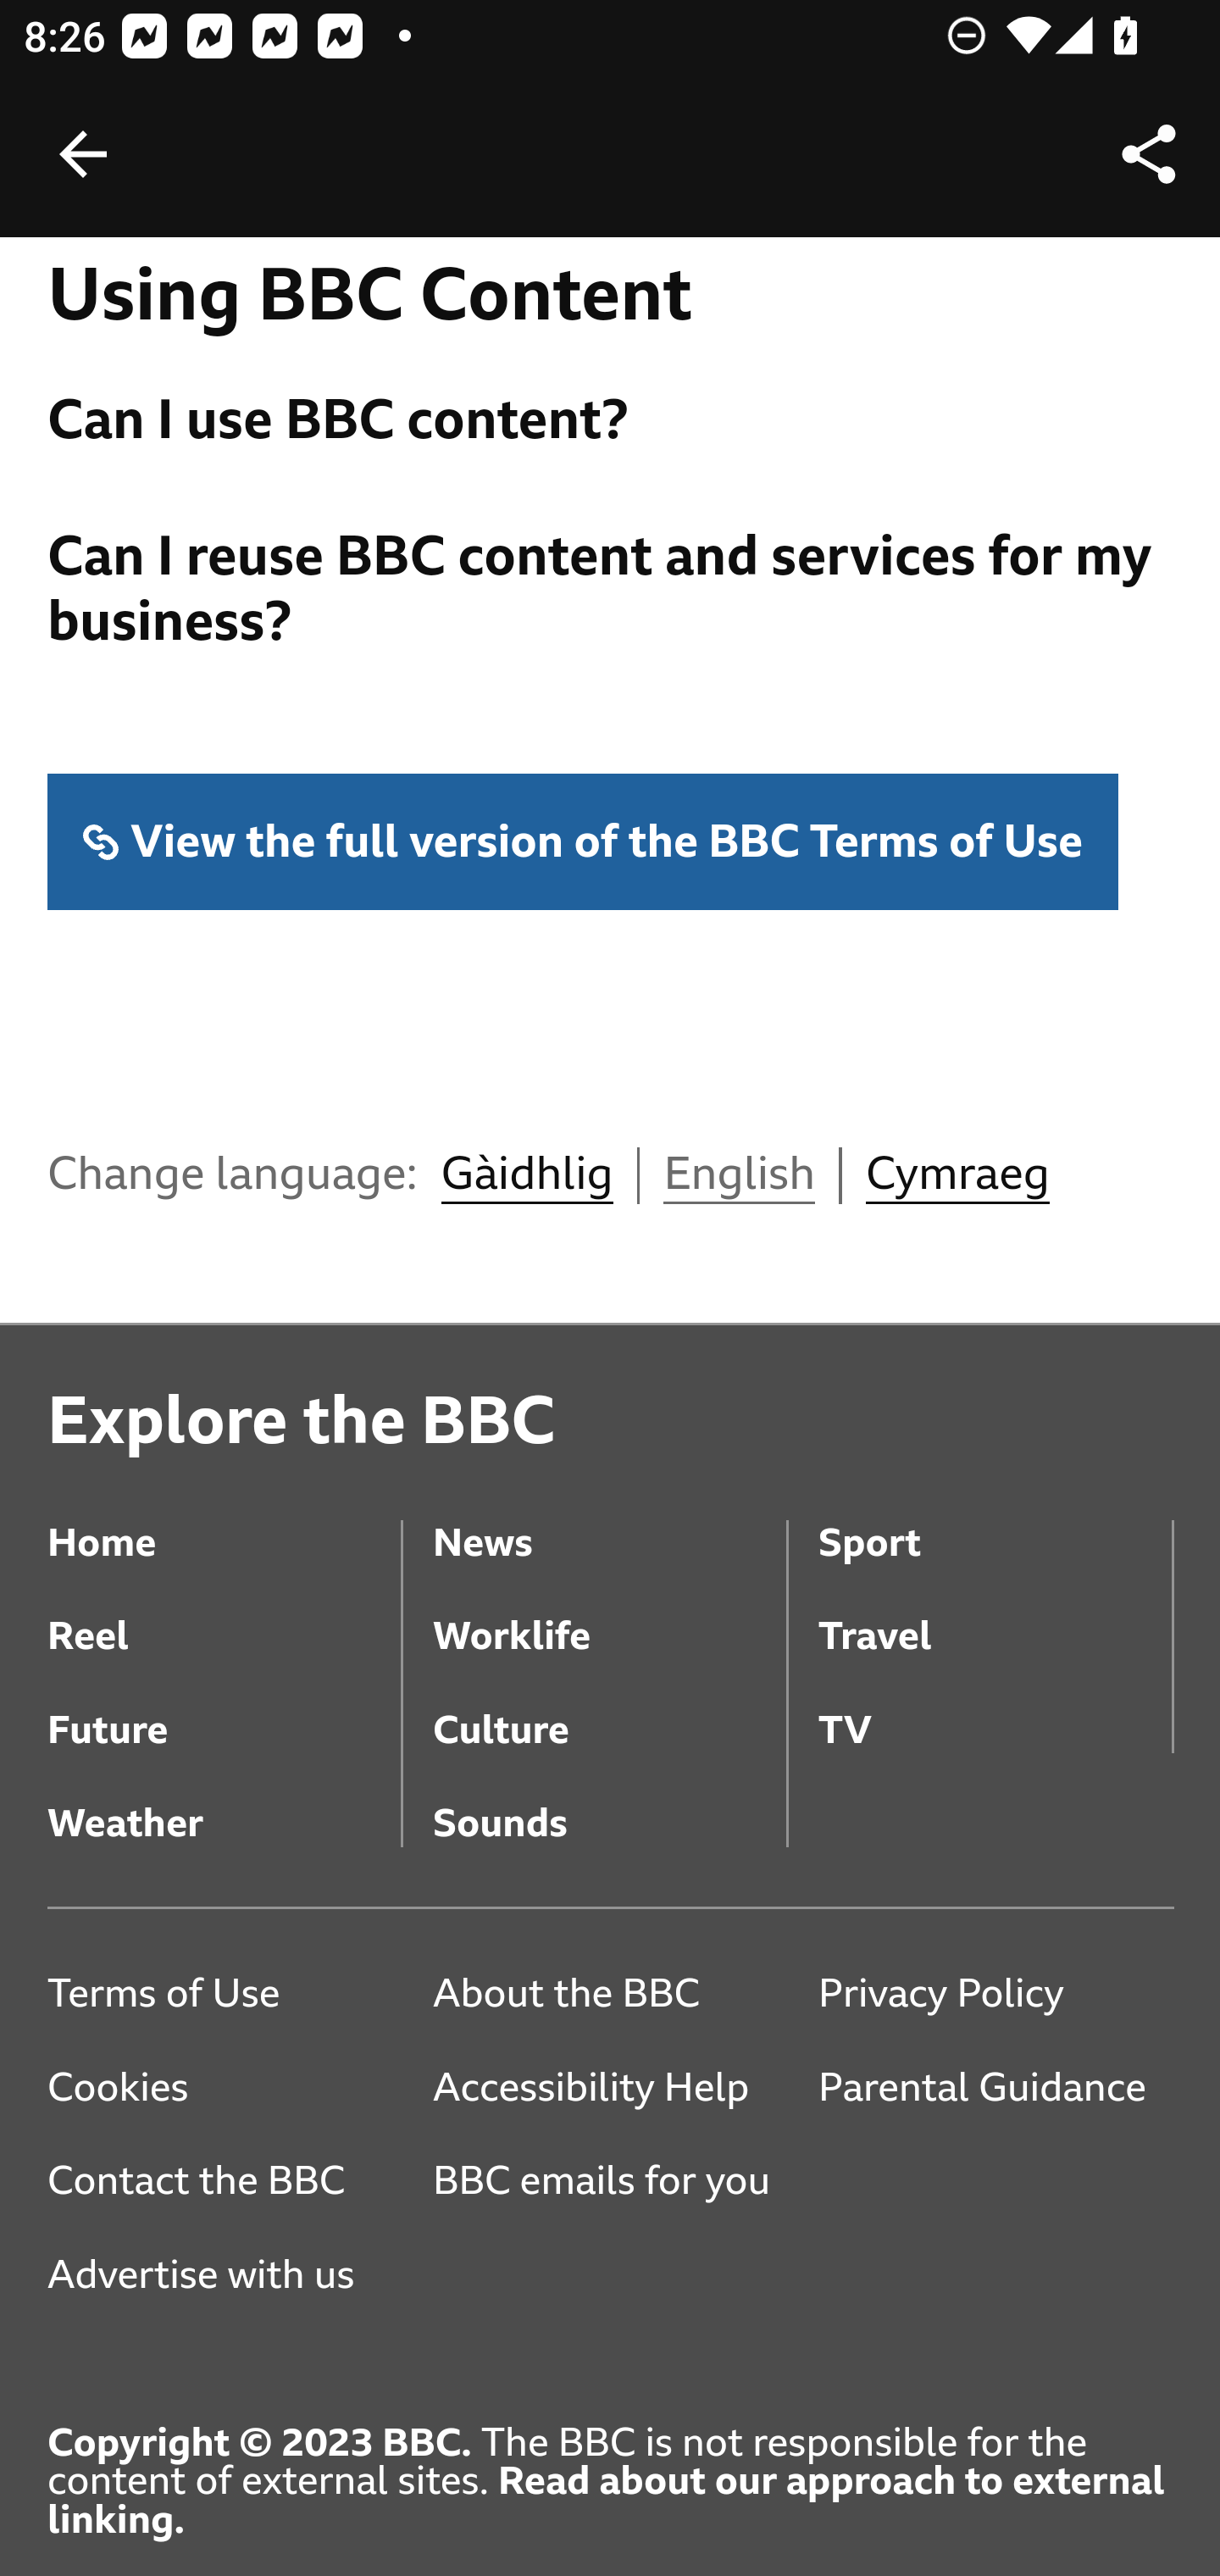 The height and width of the screenshot is (2576, 1220). I want to click on Weather, so click(225, 1800).